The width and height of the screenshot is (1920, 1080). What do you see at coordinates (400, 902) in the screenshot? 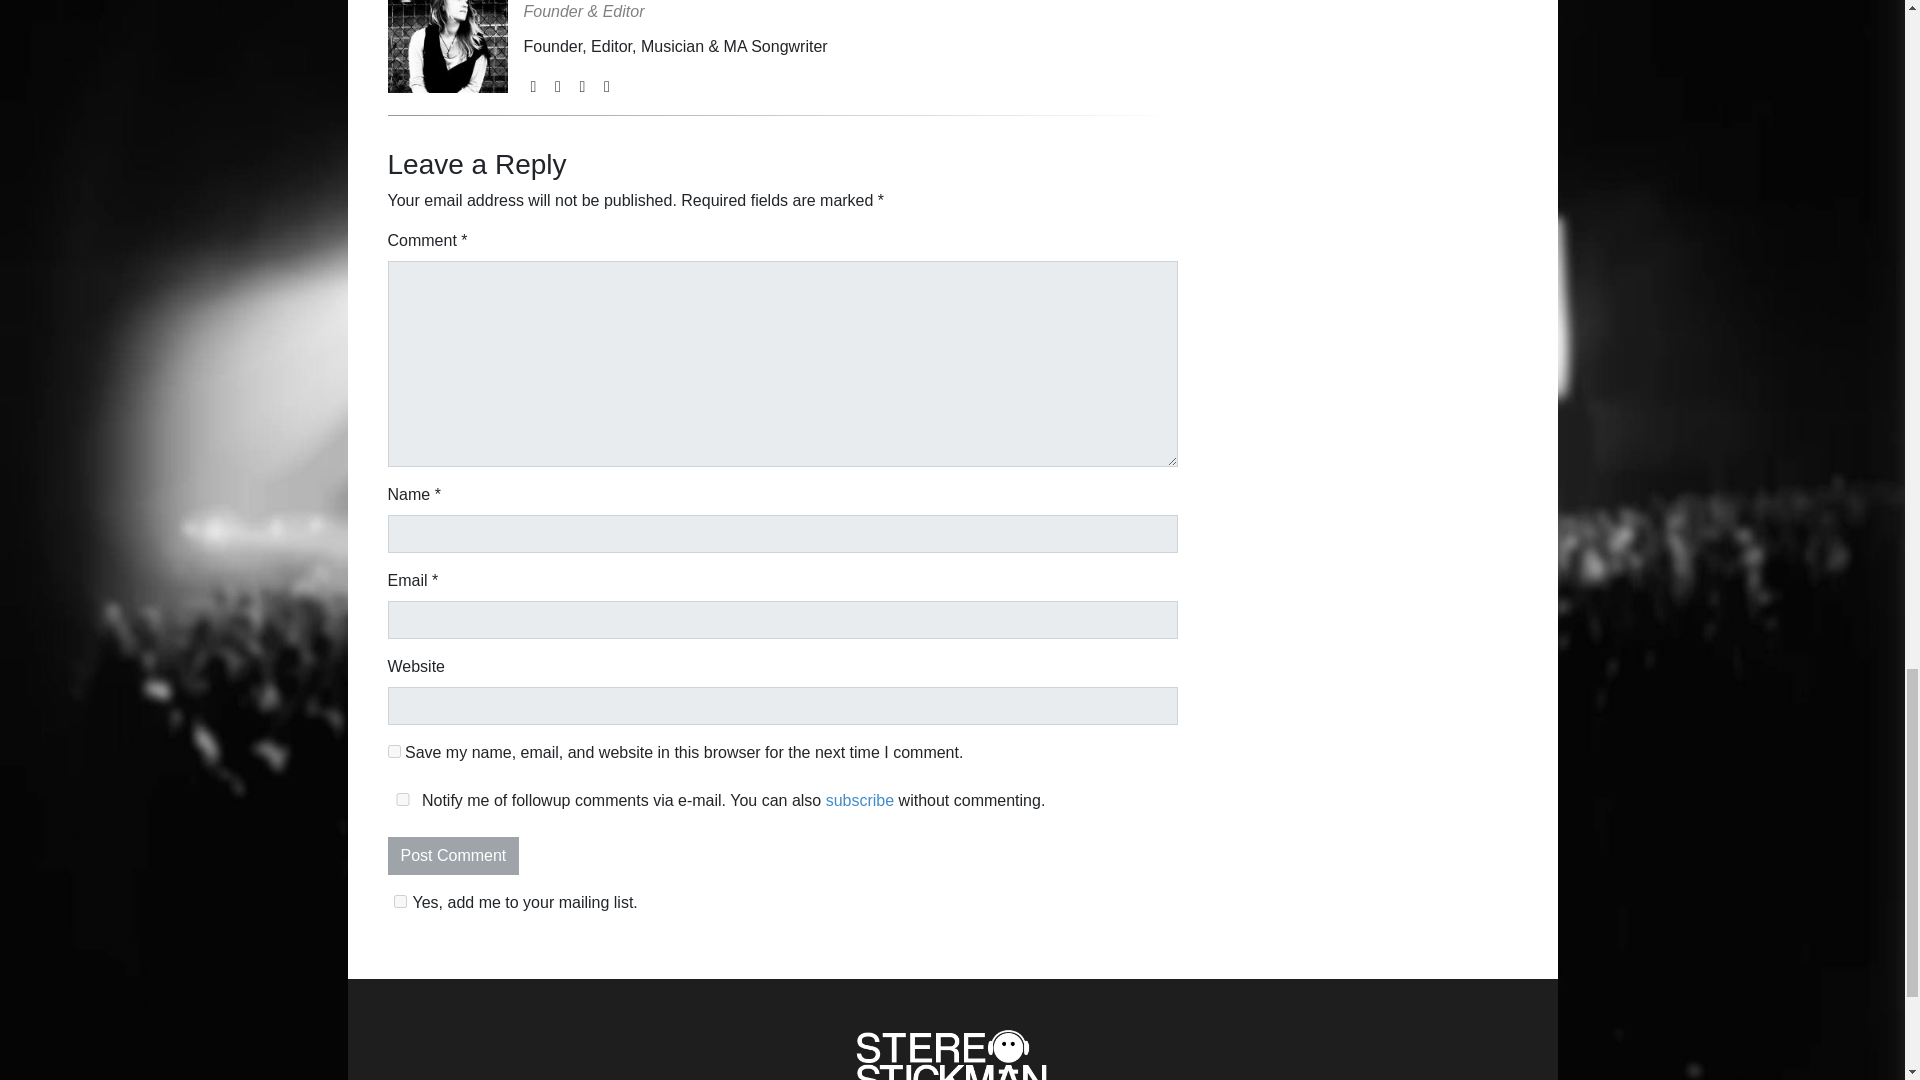
I see `1` at bounding box center [400, 902].